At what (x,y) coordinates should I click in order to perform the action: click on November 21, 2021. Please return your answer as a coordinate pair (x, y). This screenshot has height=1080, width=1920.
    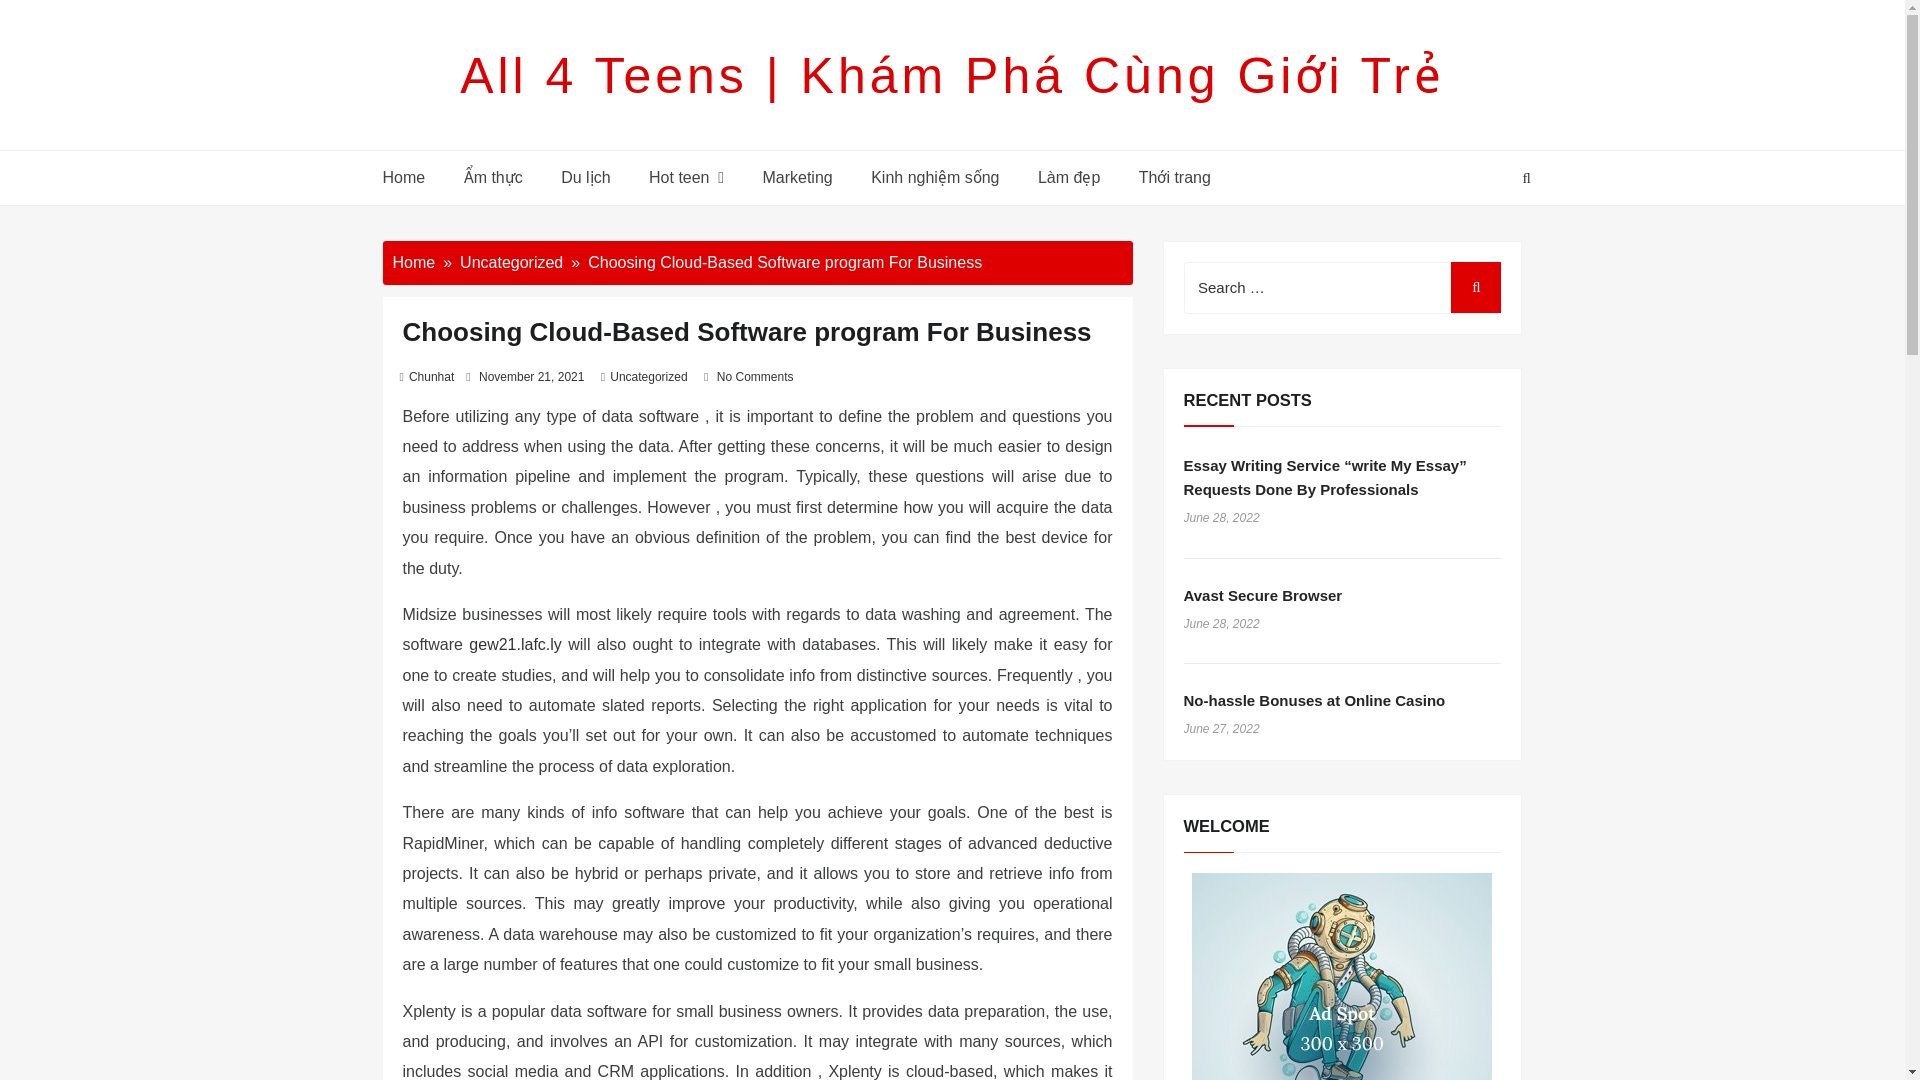
    Looking at the image, I should click on (530, 377).